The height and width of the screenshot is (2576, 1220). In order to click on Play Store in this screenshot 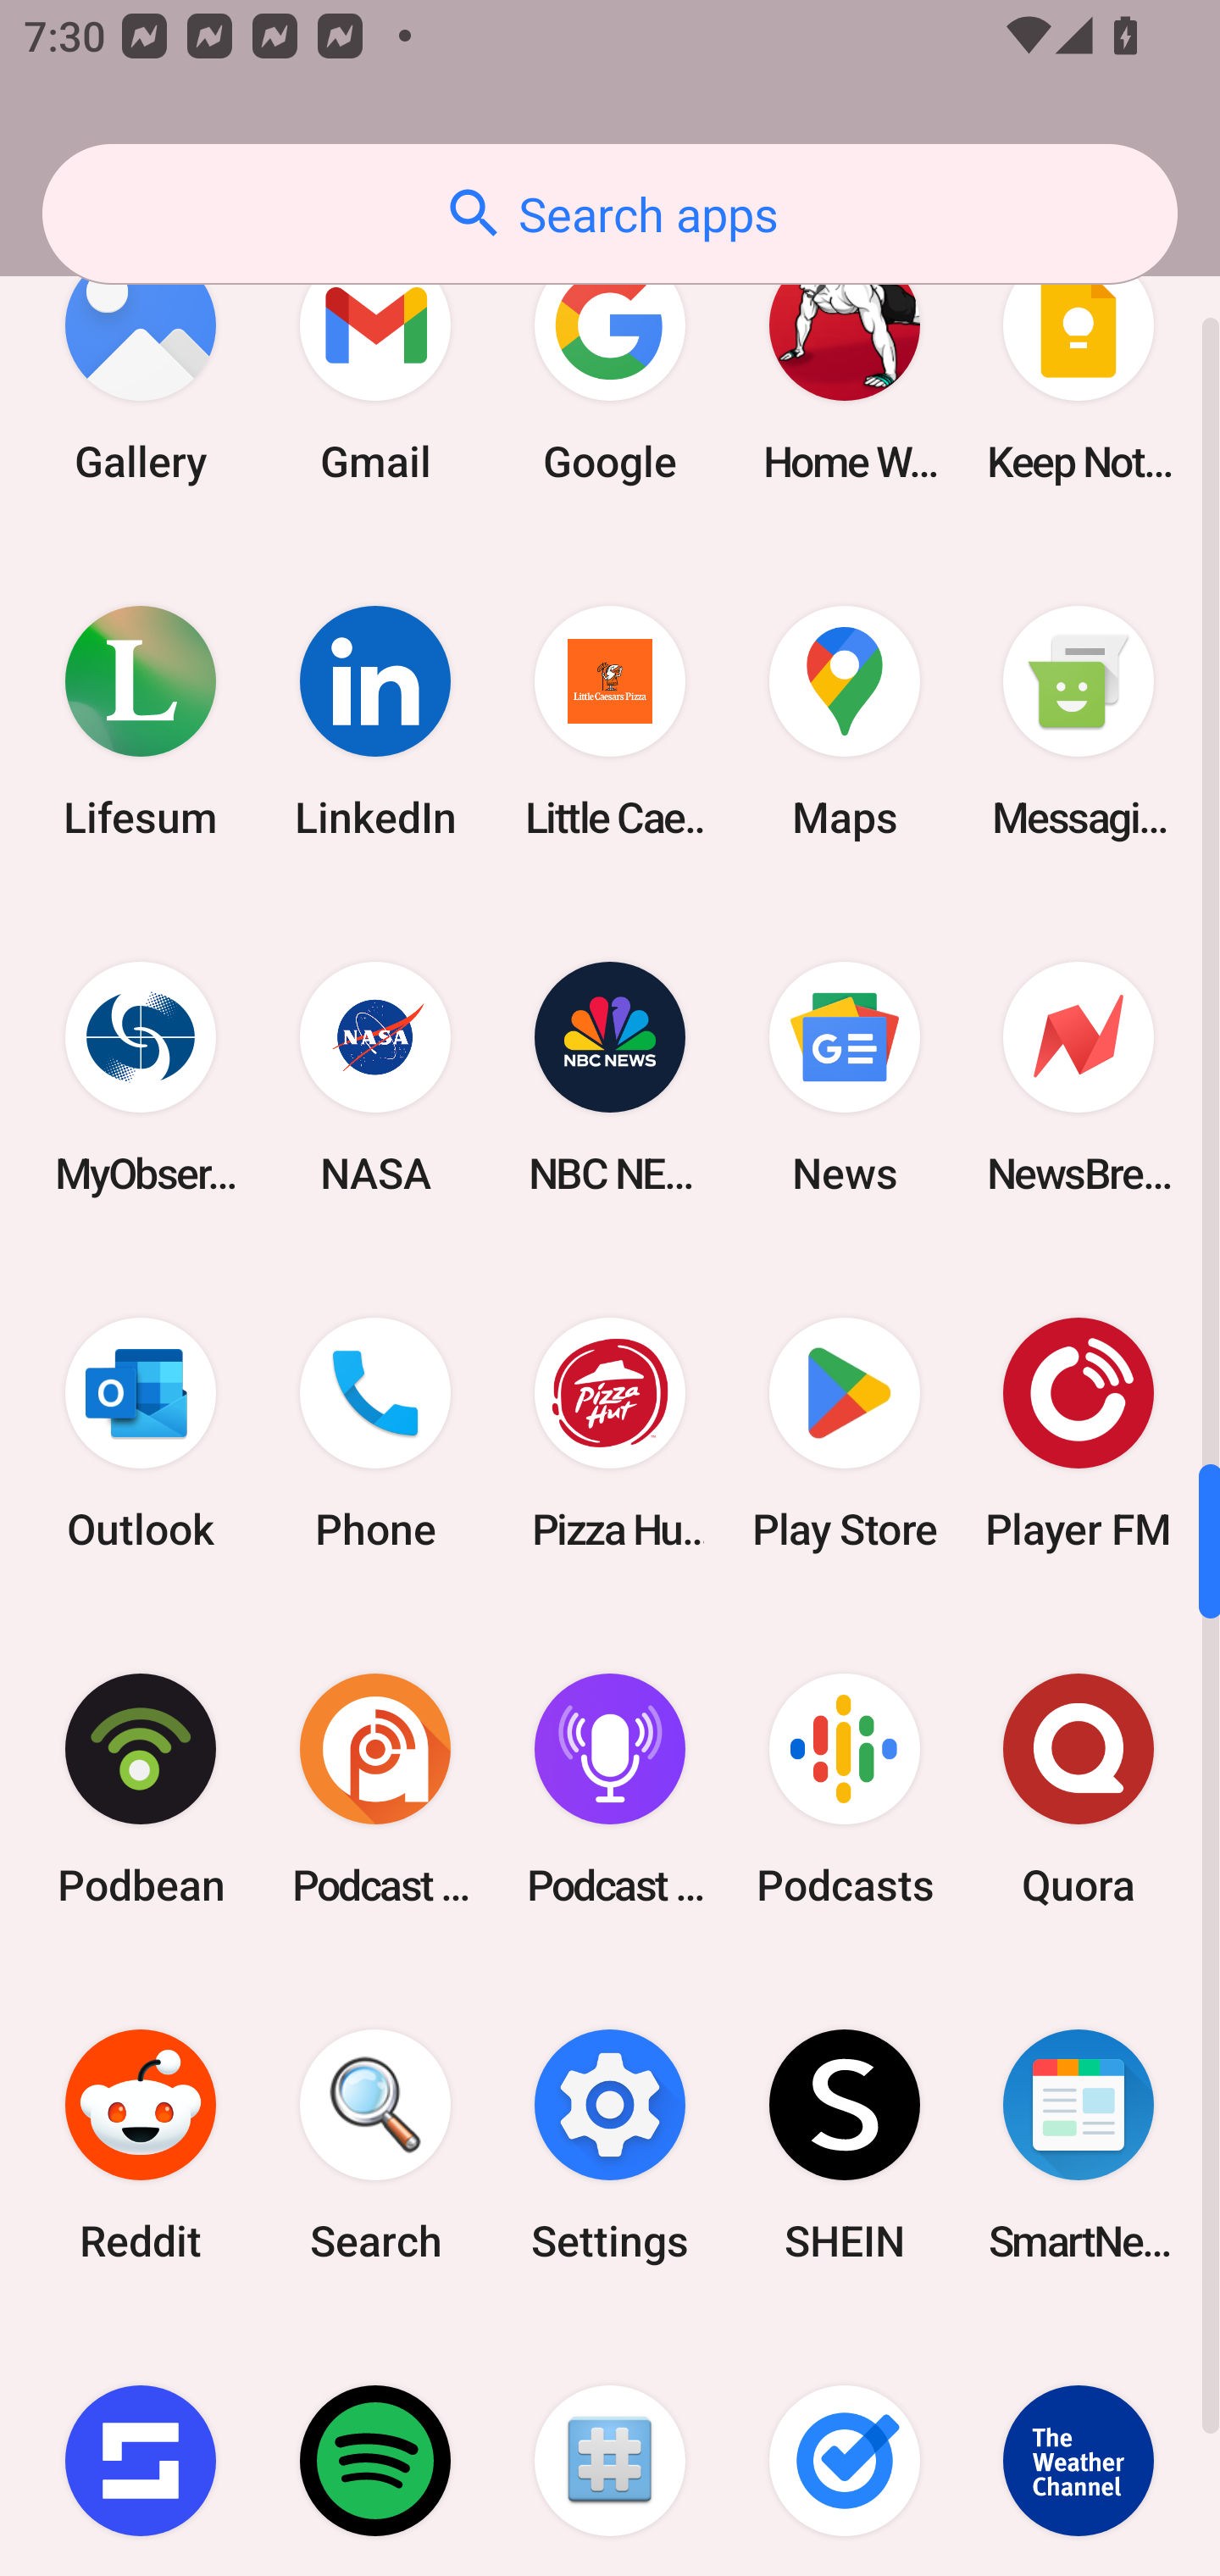, I will do `click(844, 1435)`.